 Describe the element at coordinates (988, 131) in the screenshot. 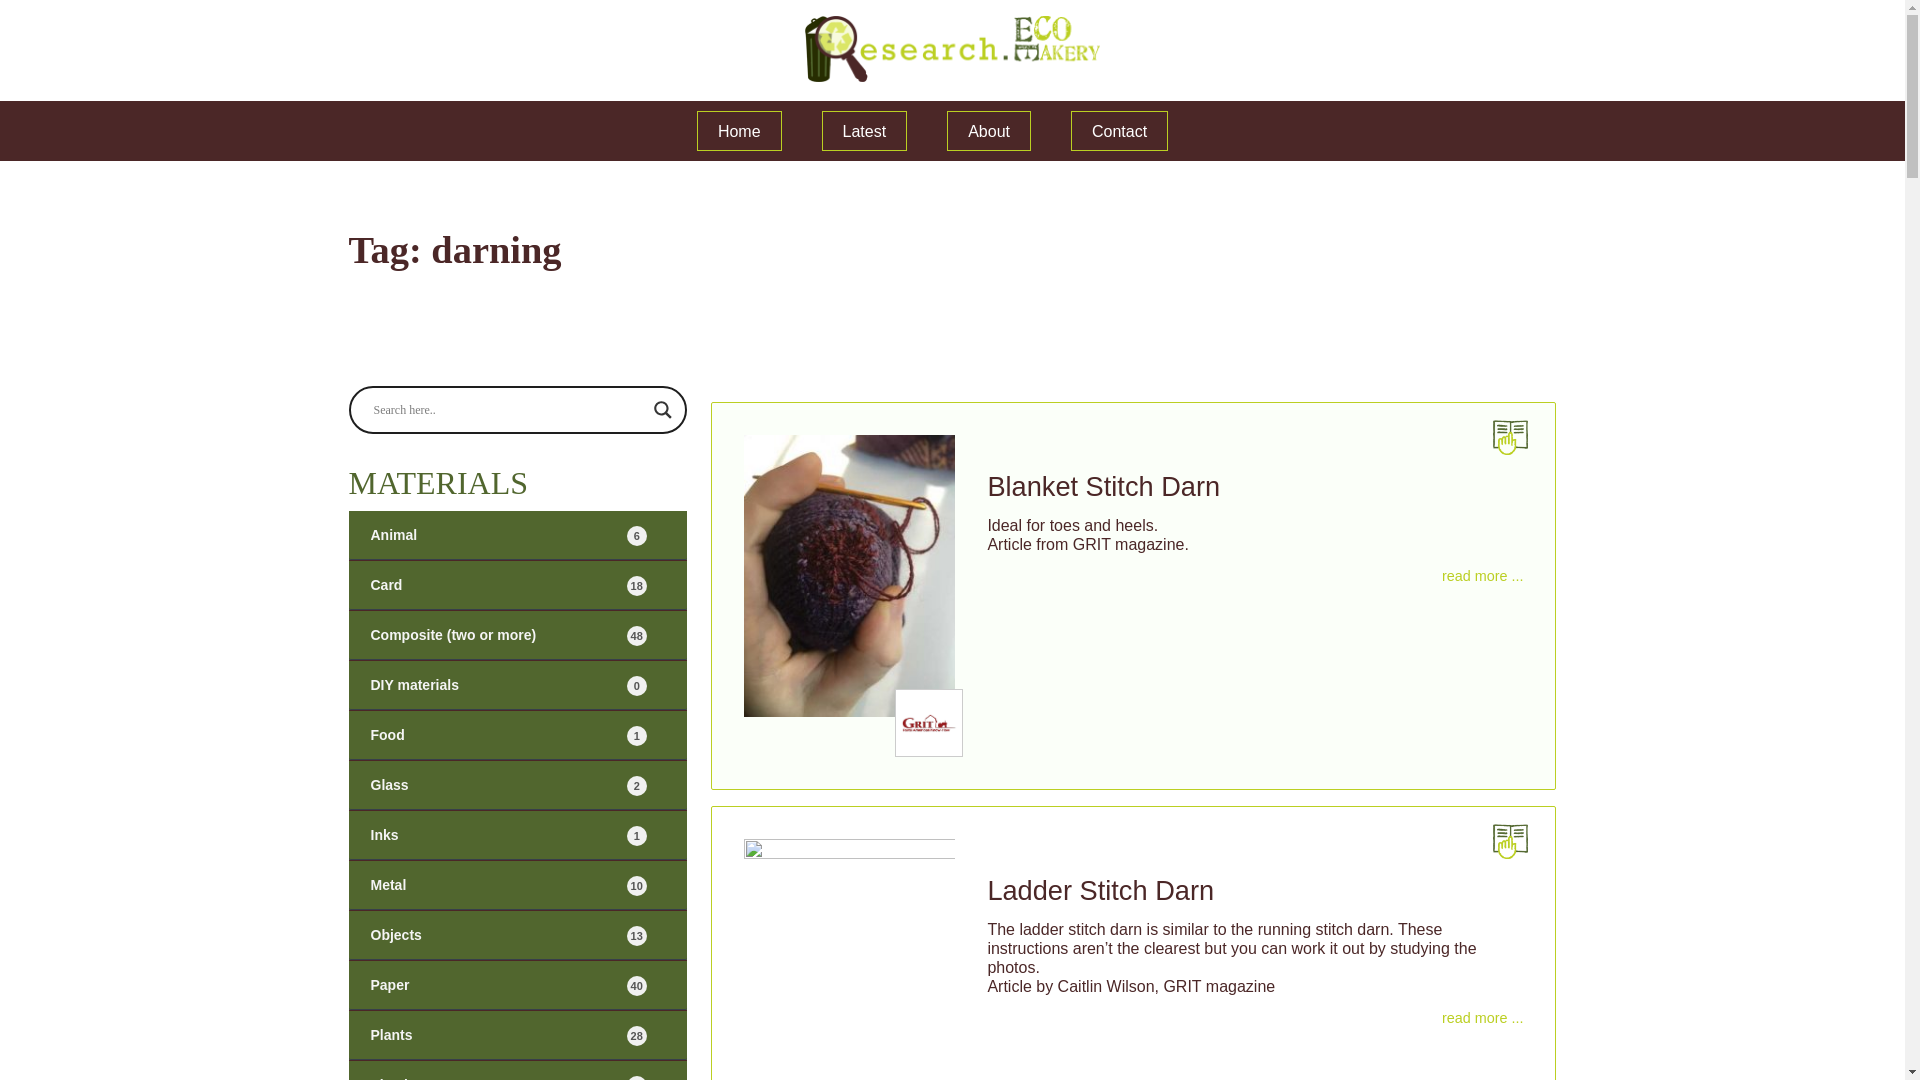

I see `About` at that location.